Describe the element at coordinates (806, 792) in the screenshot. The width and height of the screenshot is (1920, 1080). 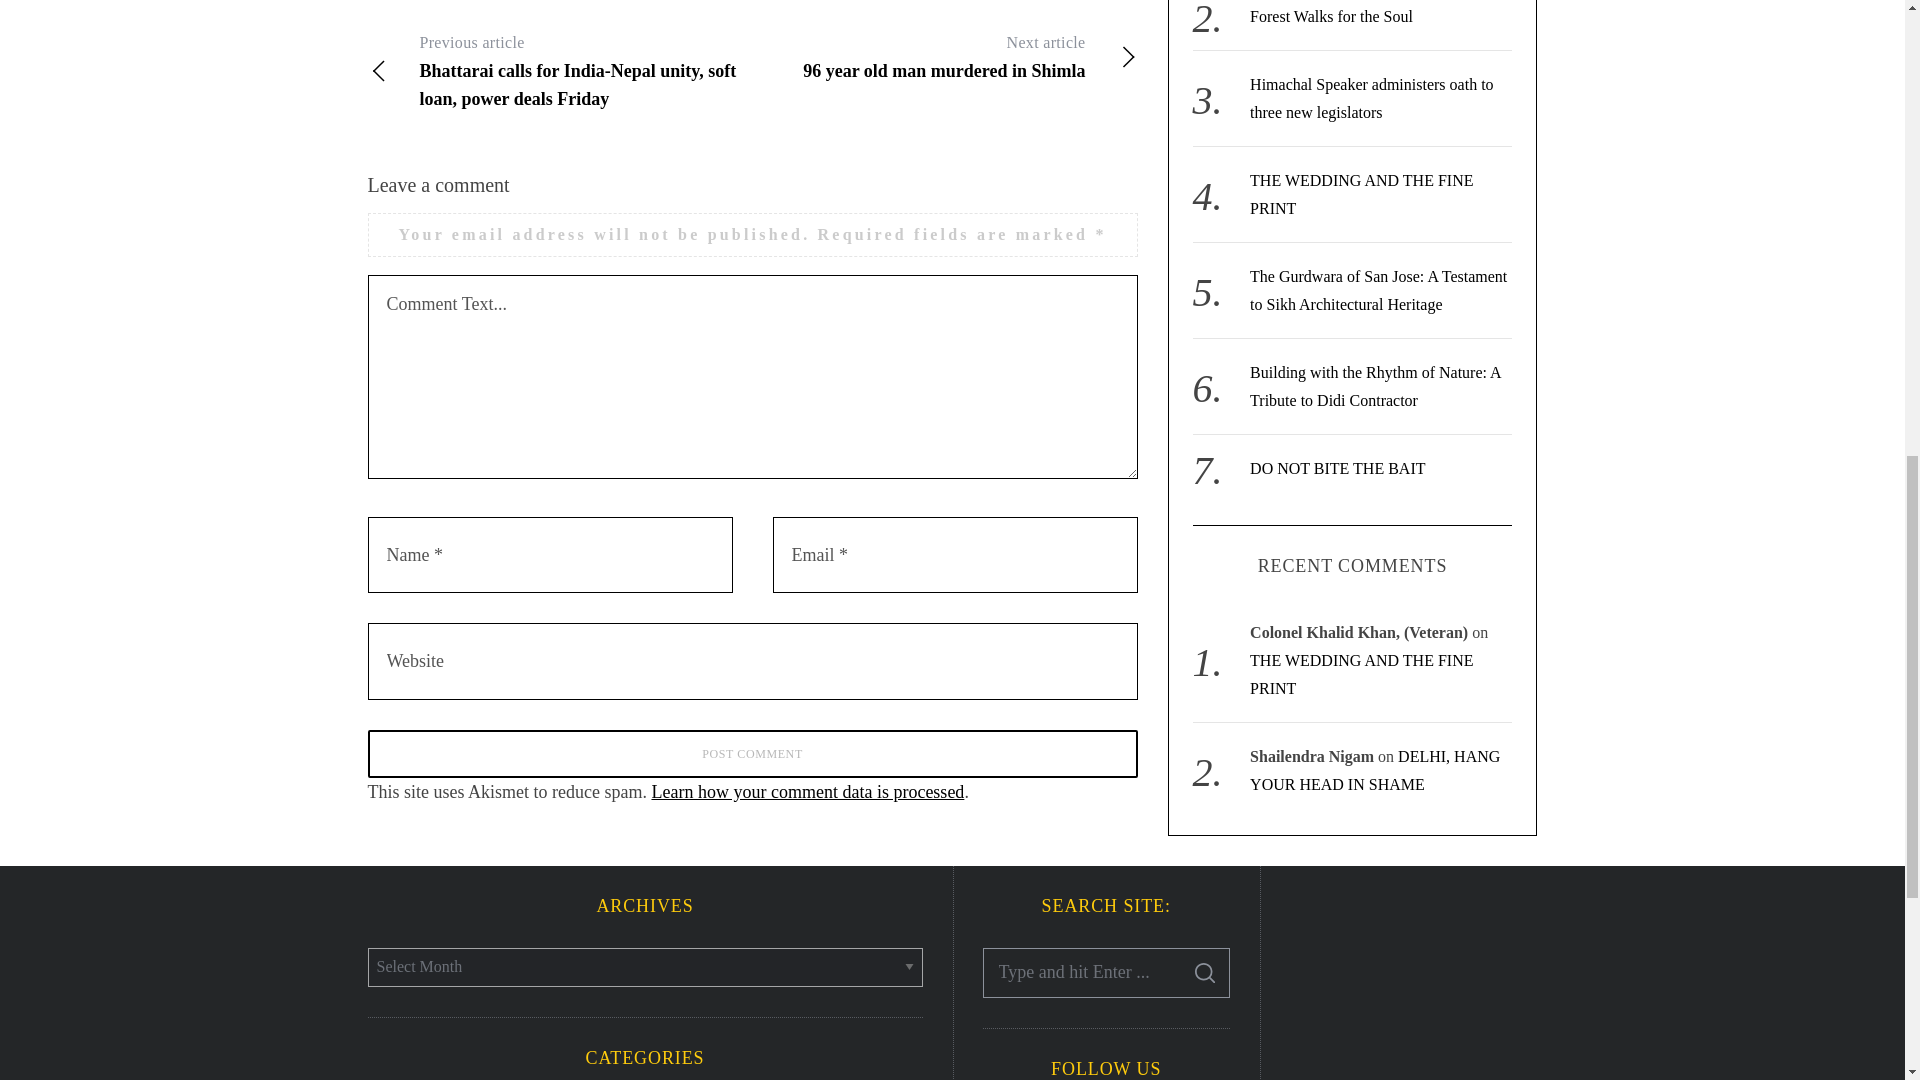
I see `Learn how your comment data is processed` at that location.